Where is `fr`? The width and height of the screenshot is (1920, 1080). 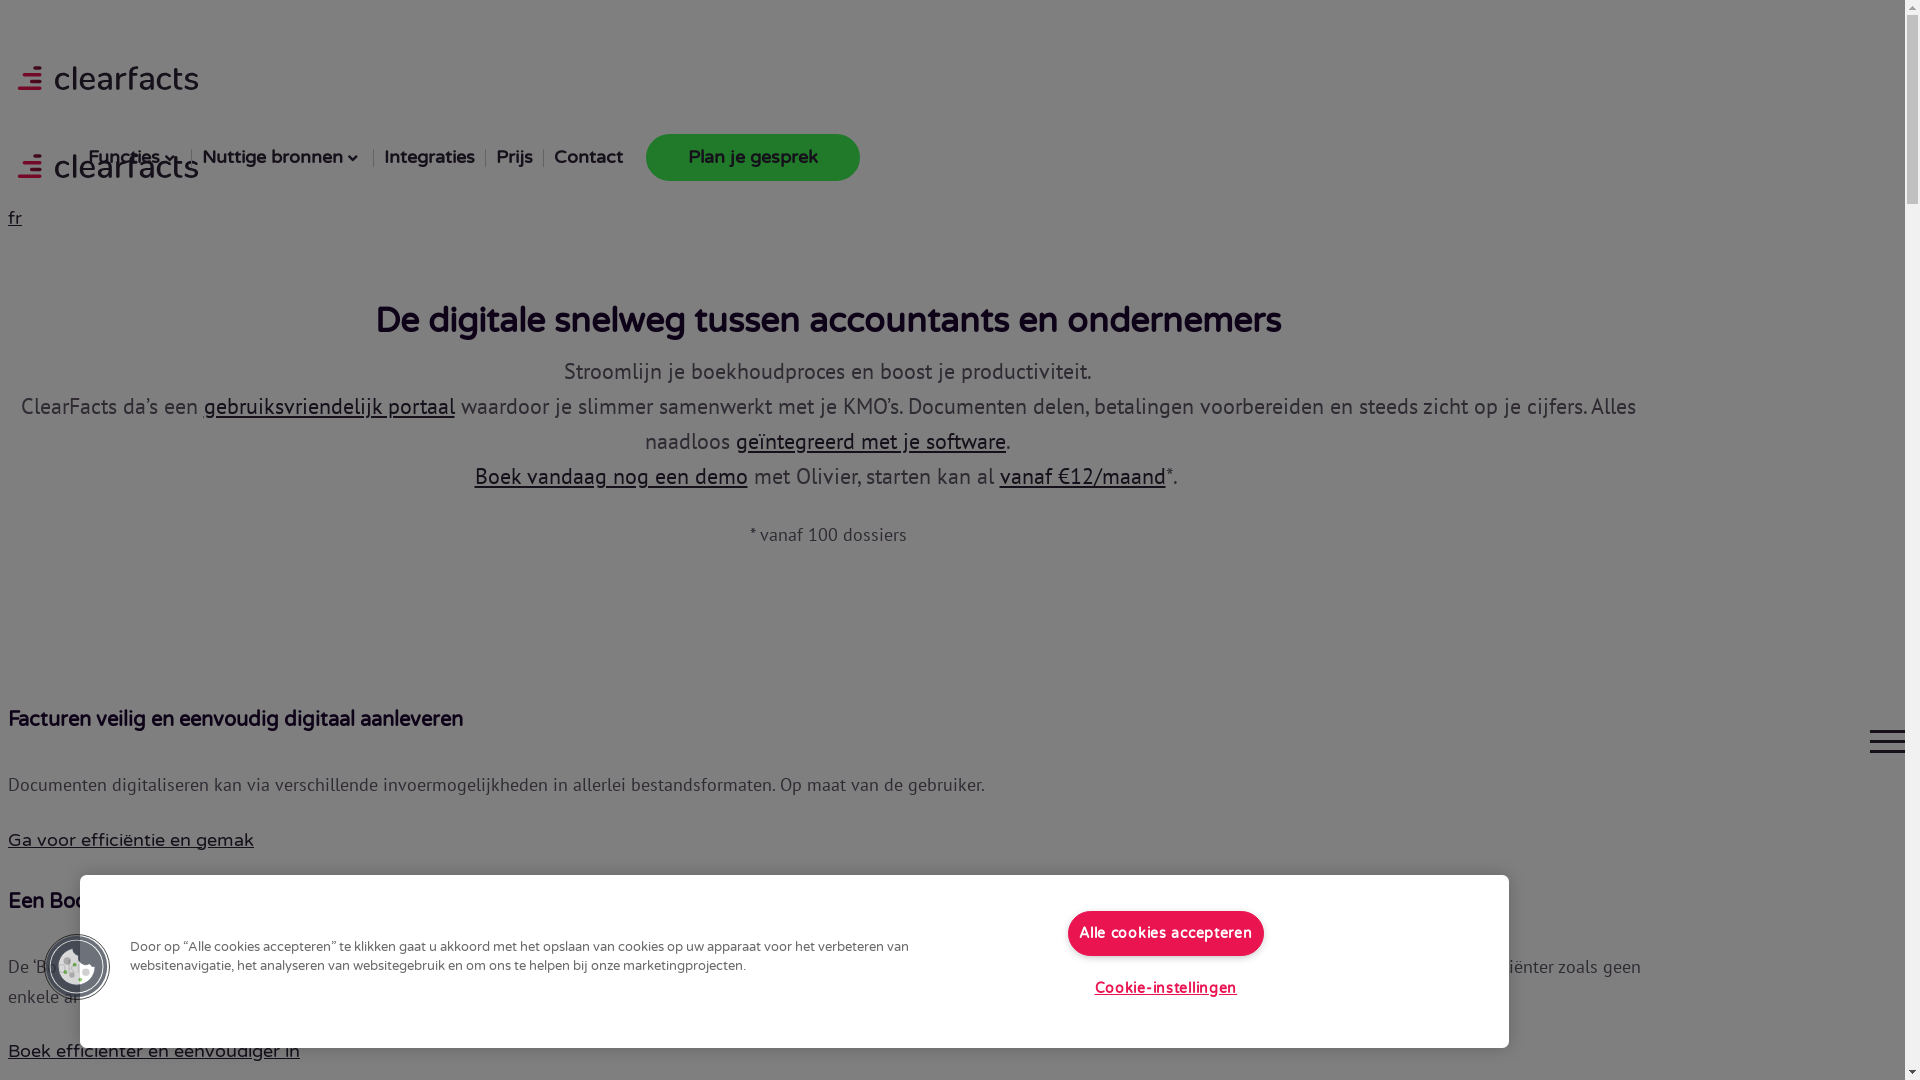 fr is located at coordinates (15, 218).